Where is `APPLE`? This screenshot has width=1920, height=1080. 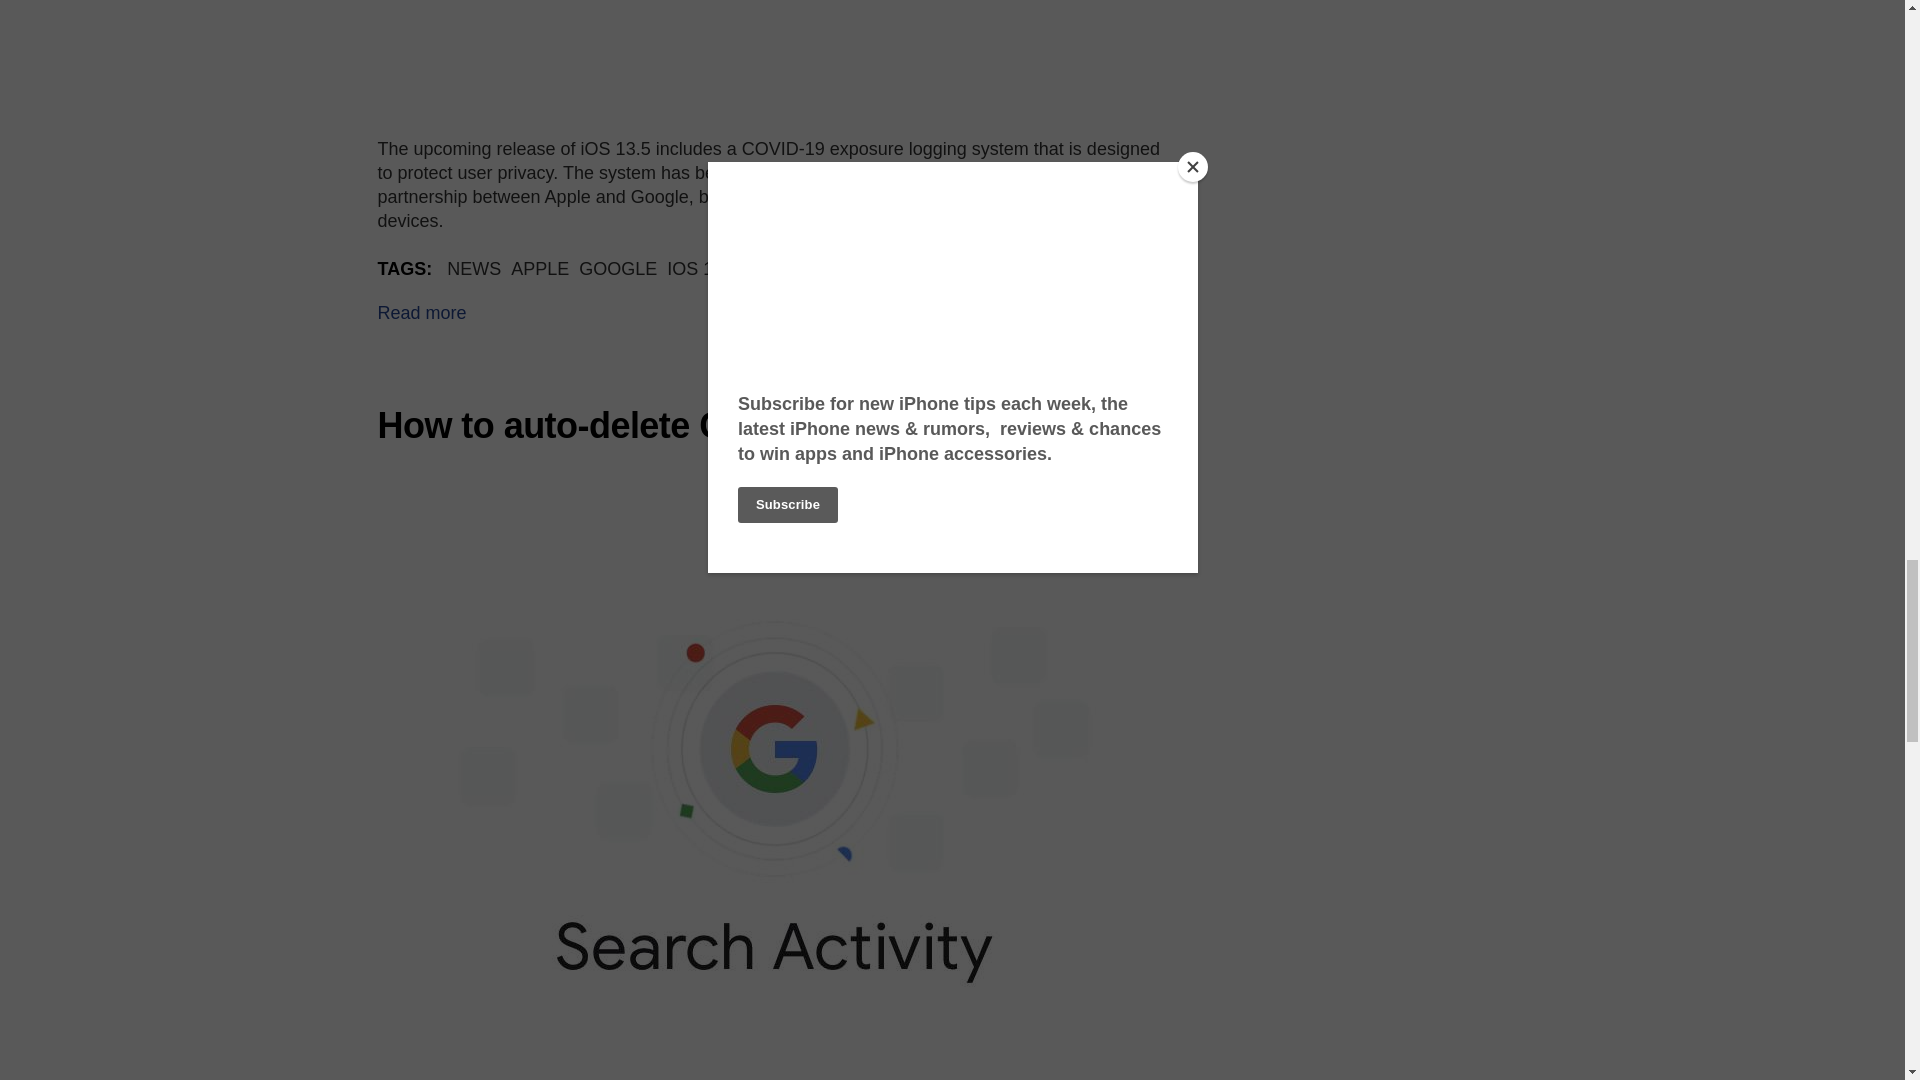
APPLE is located at coordinates (539, 268).